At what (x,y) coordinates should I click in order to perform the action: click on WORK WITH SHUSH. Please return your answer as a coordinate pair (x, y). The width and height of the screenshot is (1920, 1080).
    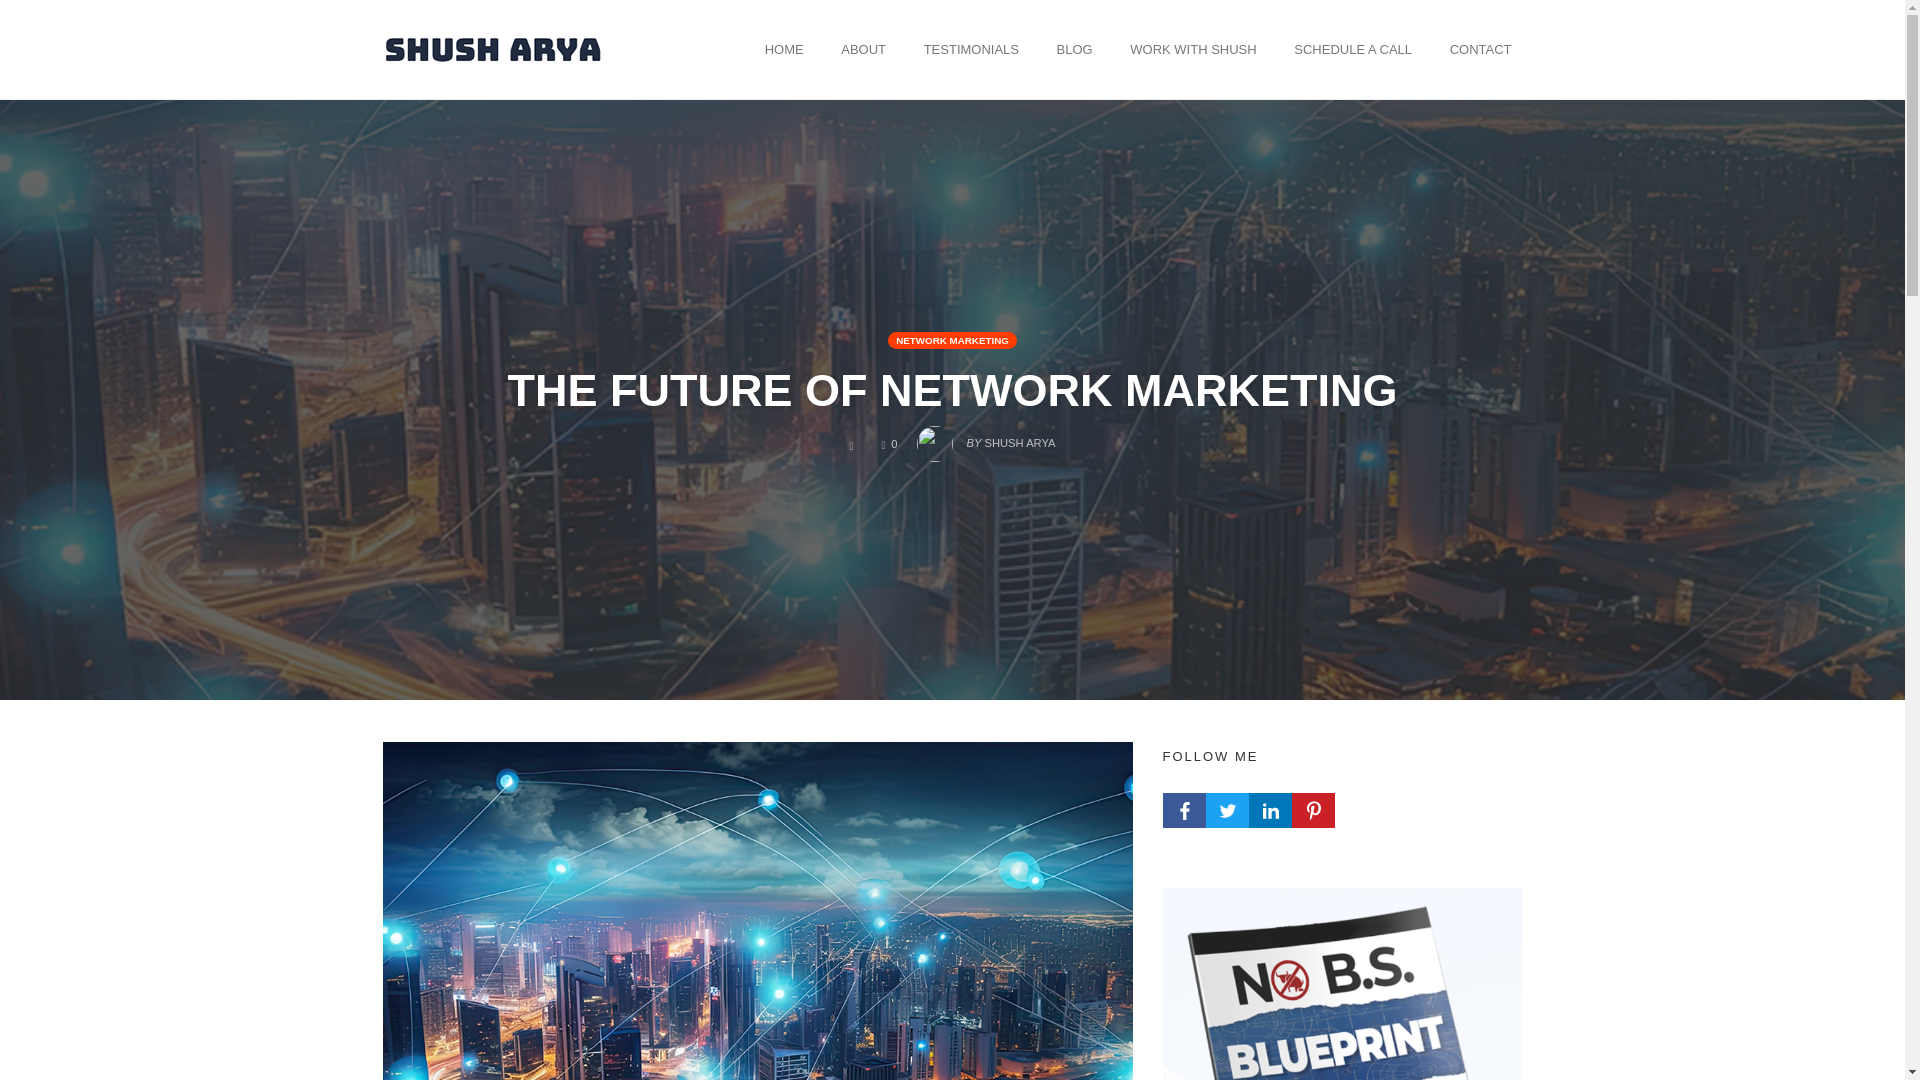
    Looking at the image, I should click on (1193, 49).